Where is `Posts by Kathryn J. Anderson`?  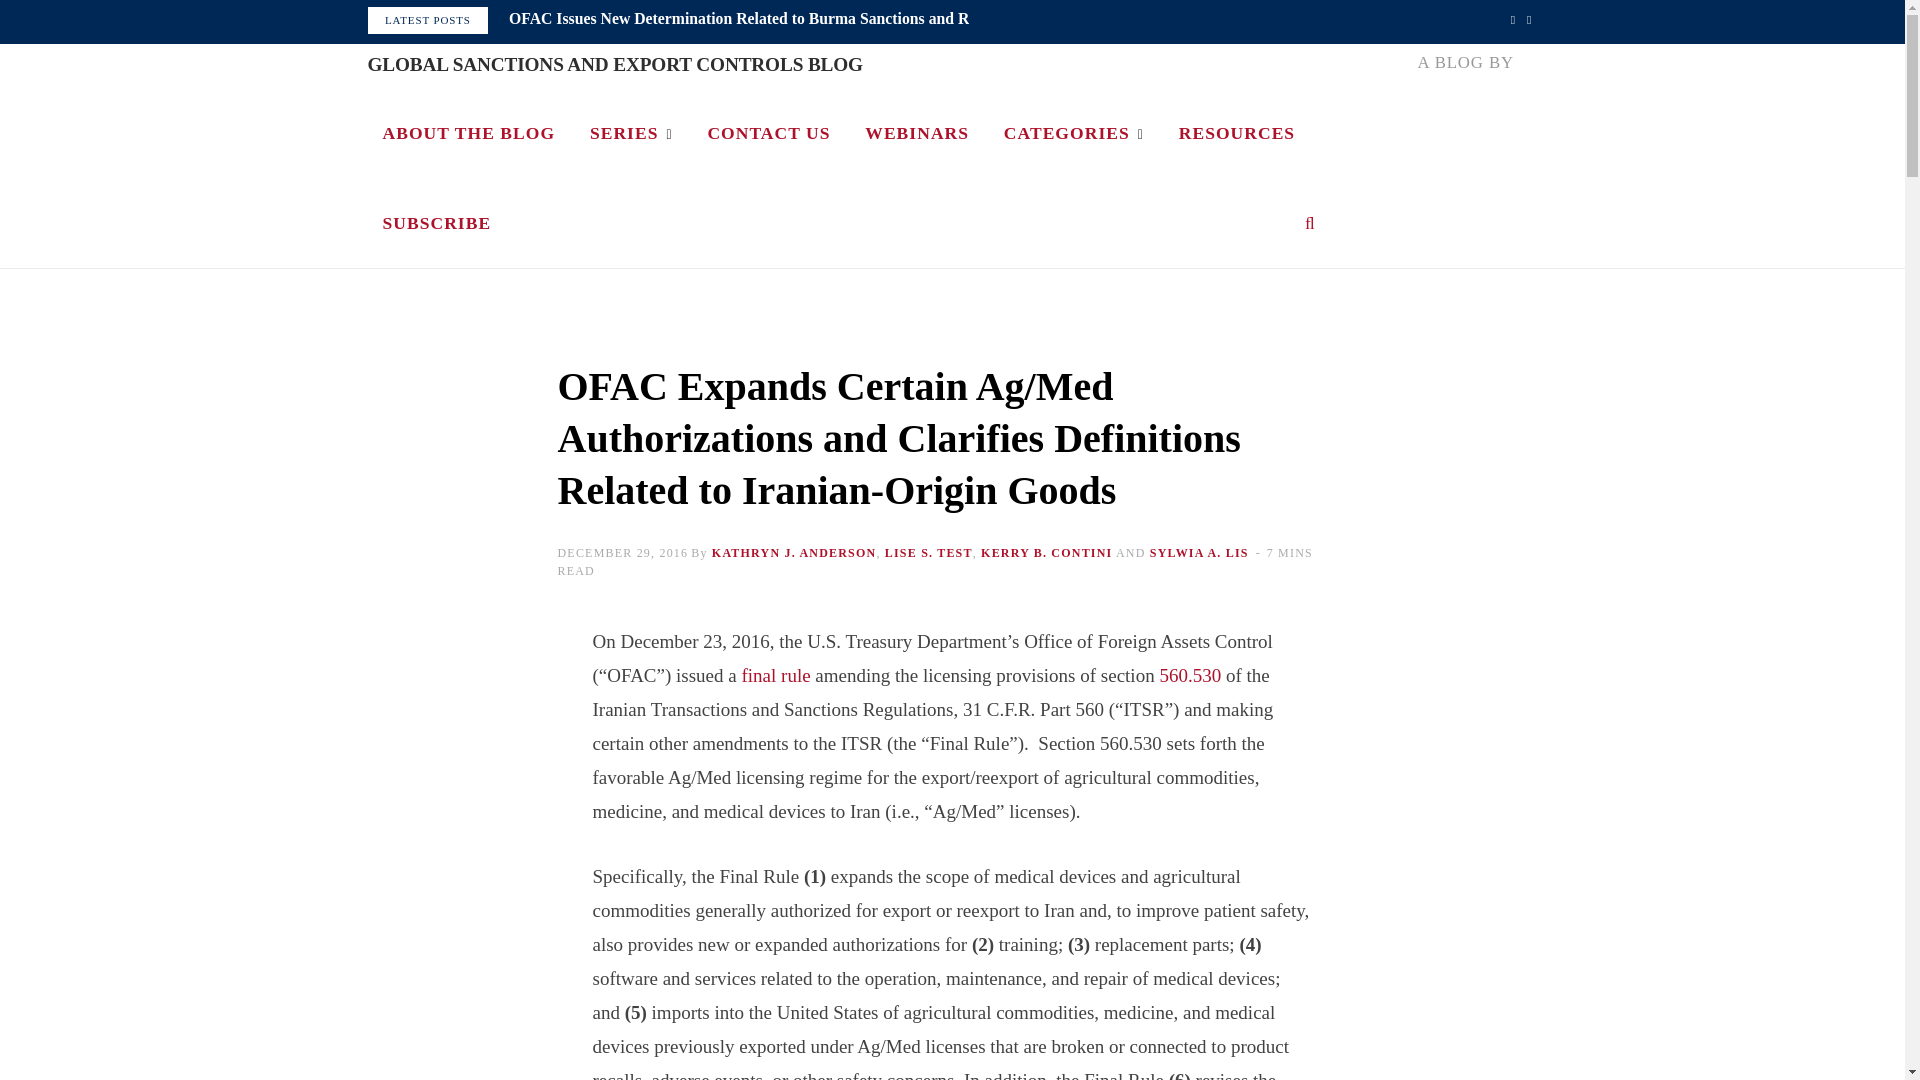 Posts by Kathryn J. Anderson is located at coordinates (794, 553).